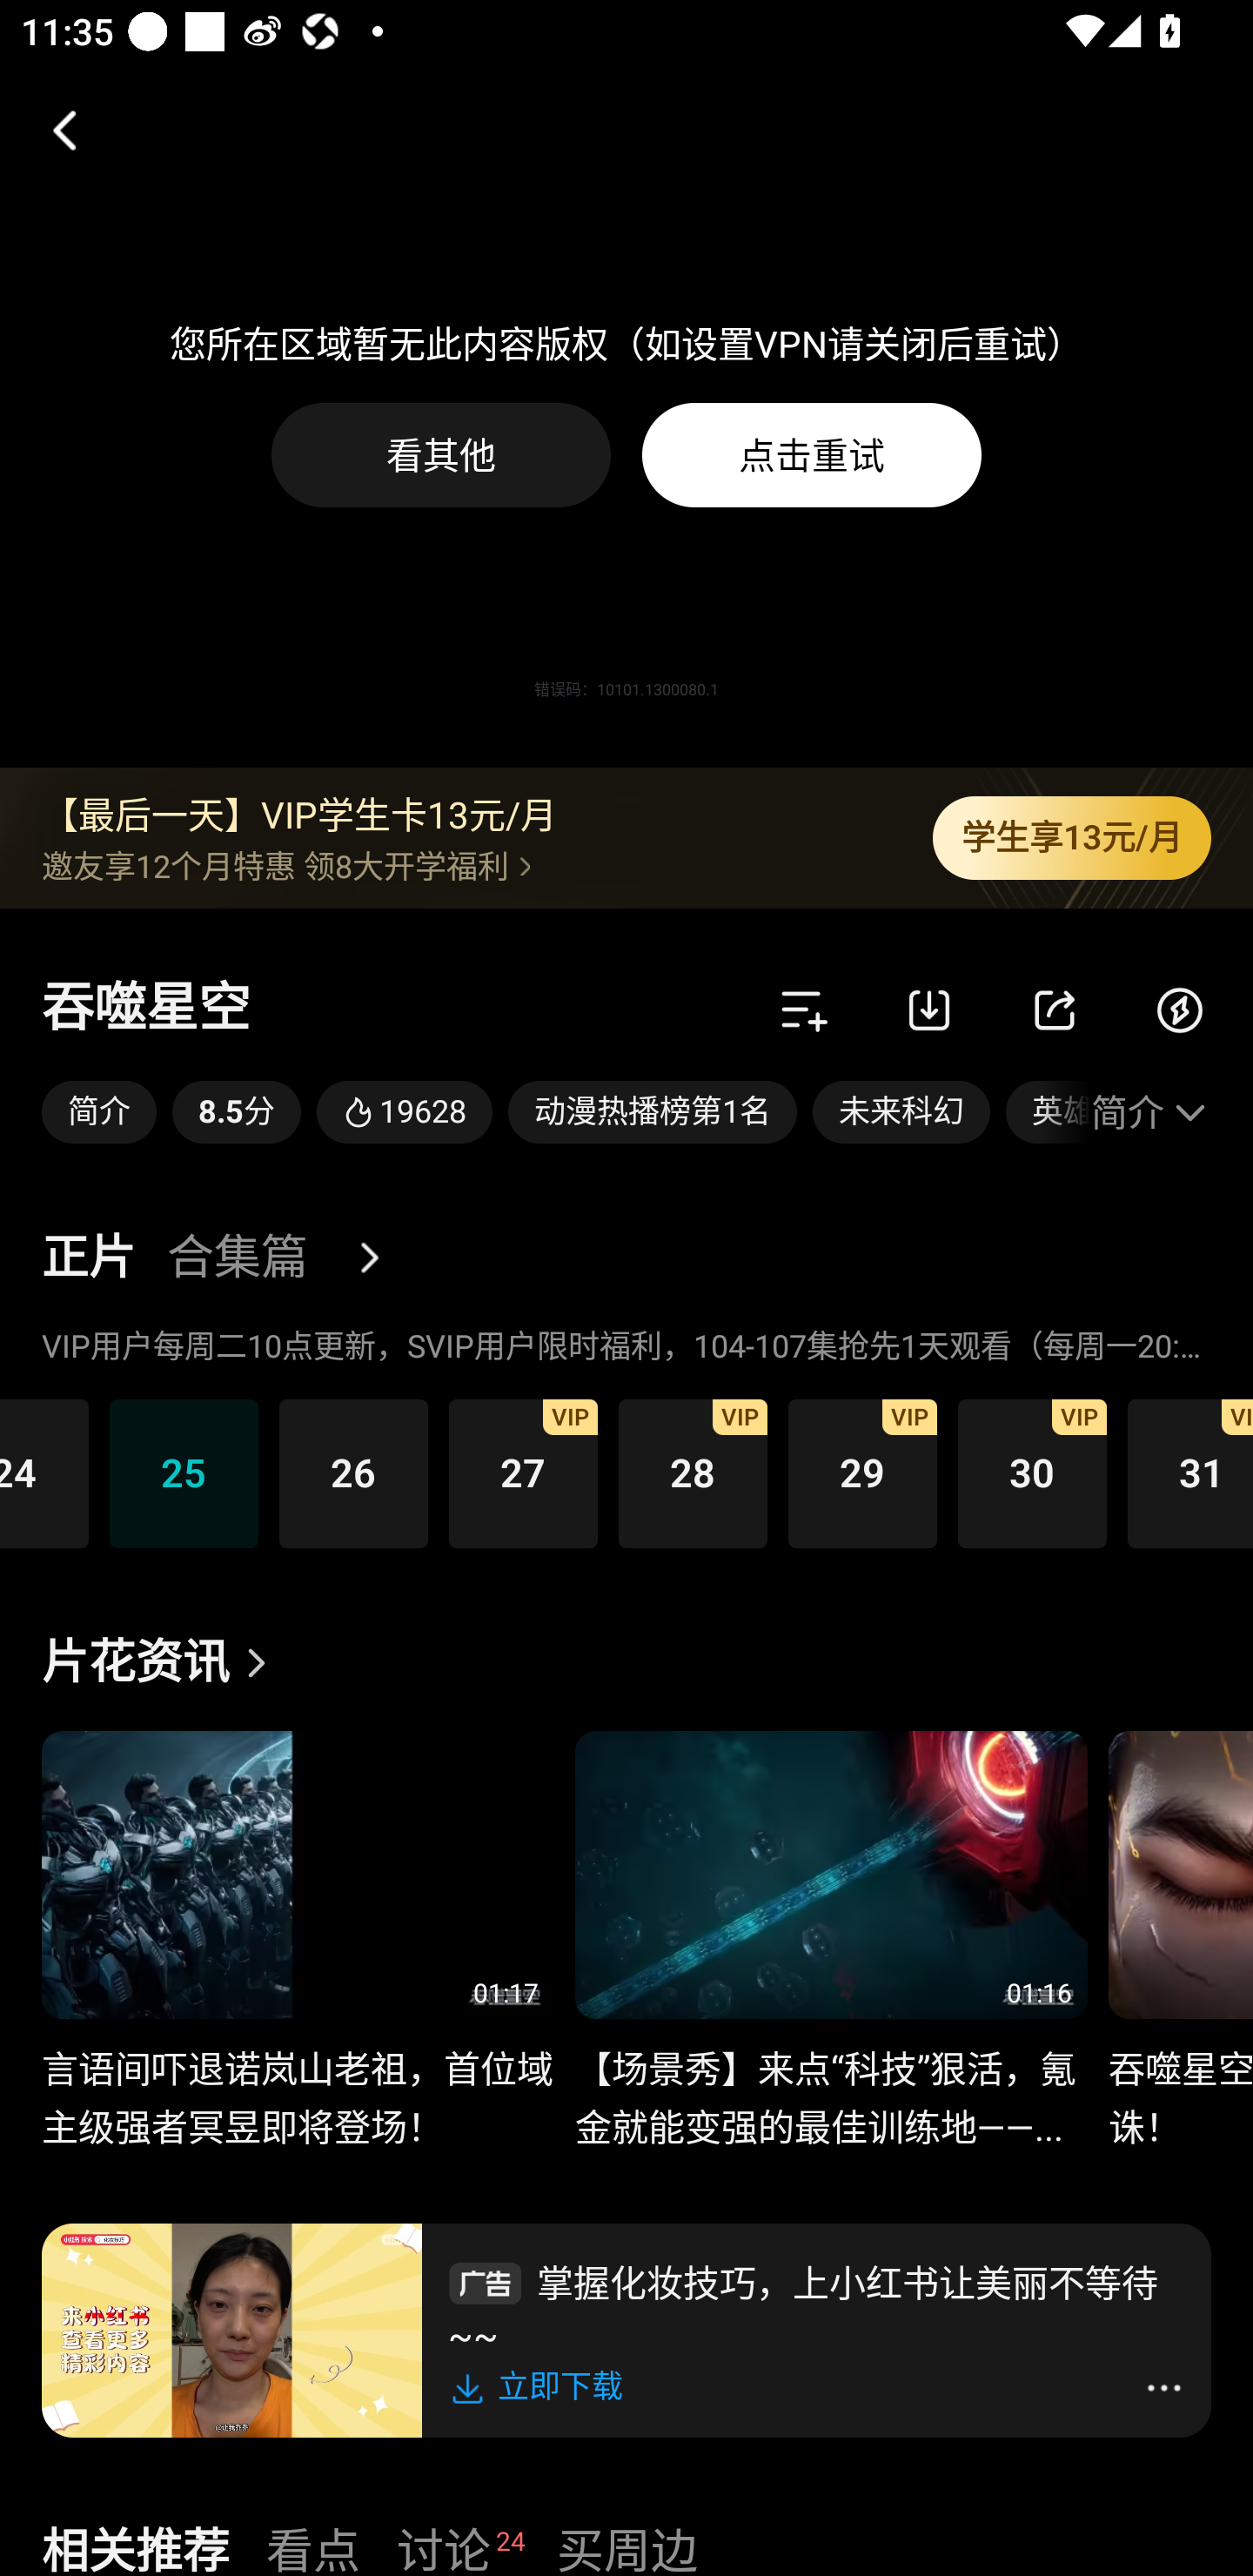 This screenshot has width=1253, height=2576. What do you see at coordinates (237, 1112) in the screenshot?
I see `8.5分 8.5分,链接` at bounding box center [237, 1112].